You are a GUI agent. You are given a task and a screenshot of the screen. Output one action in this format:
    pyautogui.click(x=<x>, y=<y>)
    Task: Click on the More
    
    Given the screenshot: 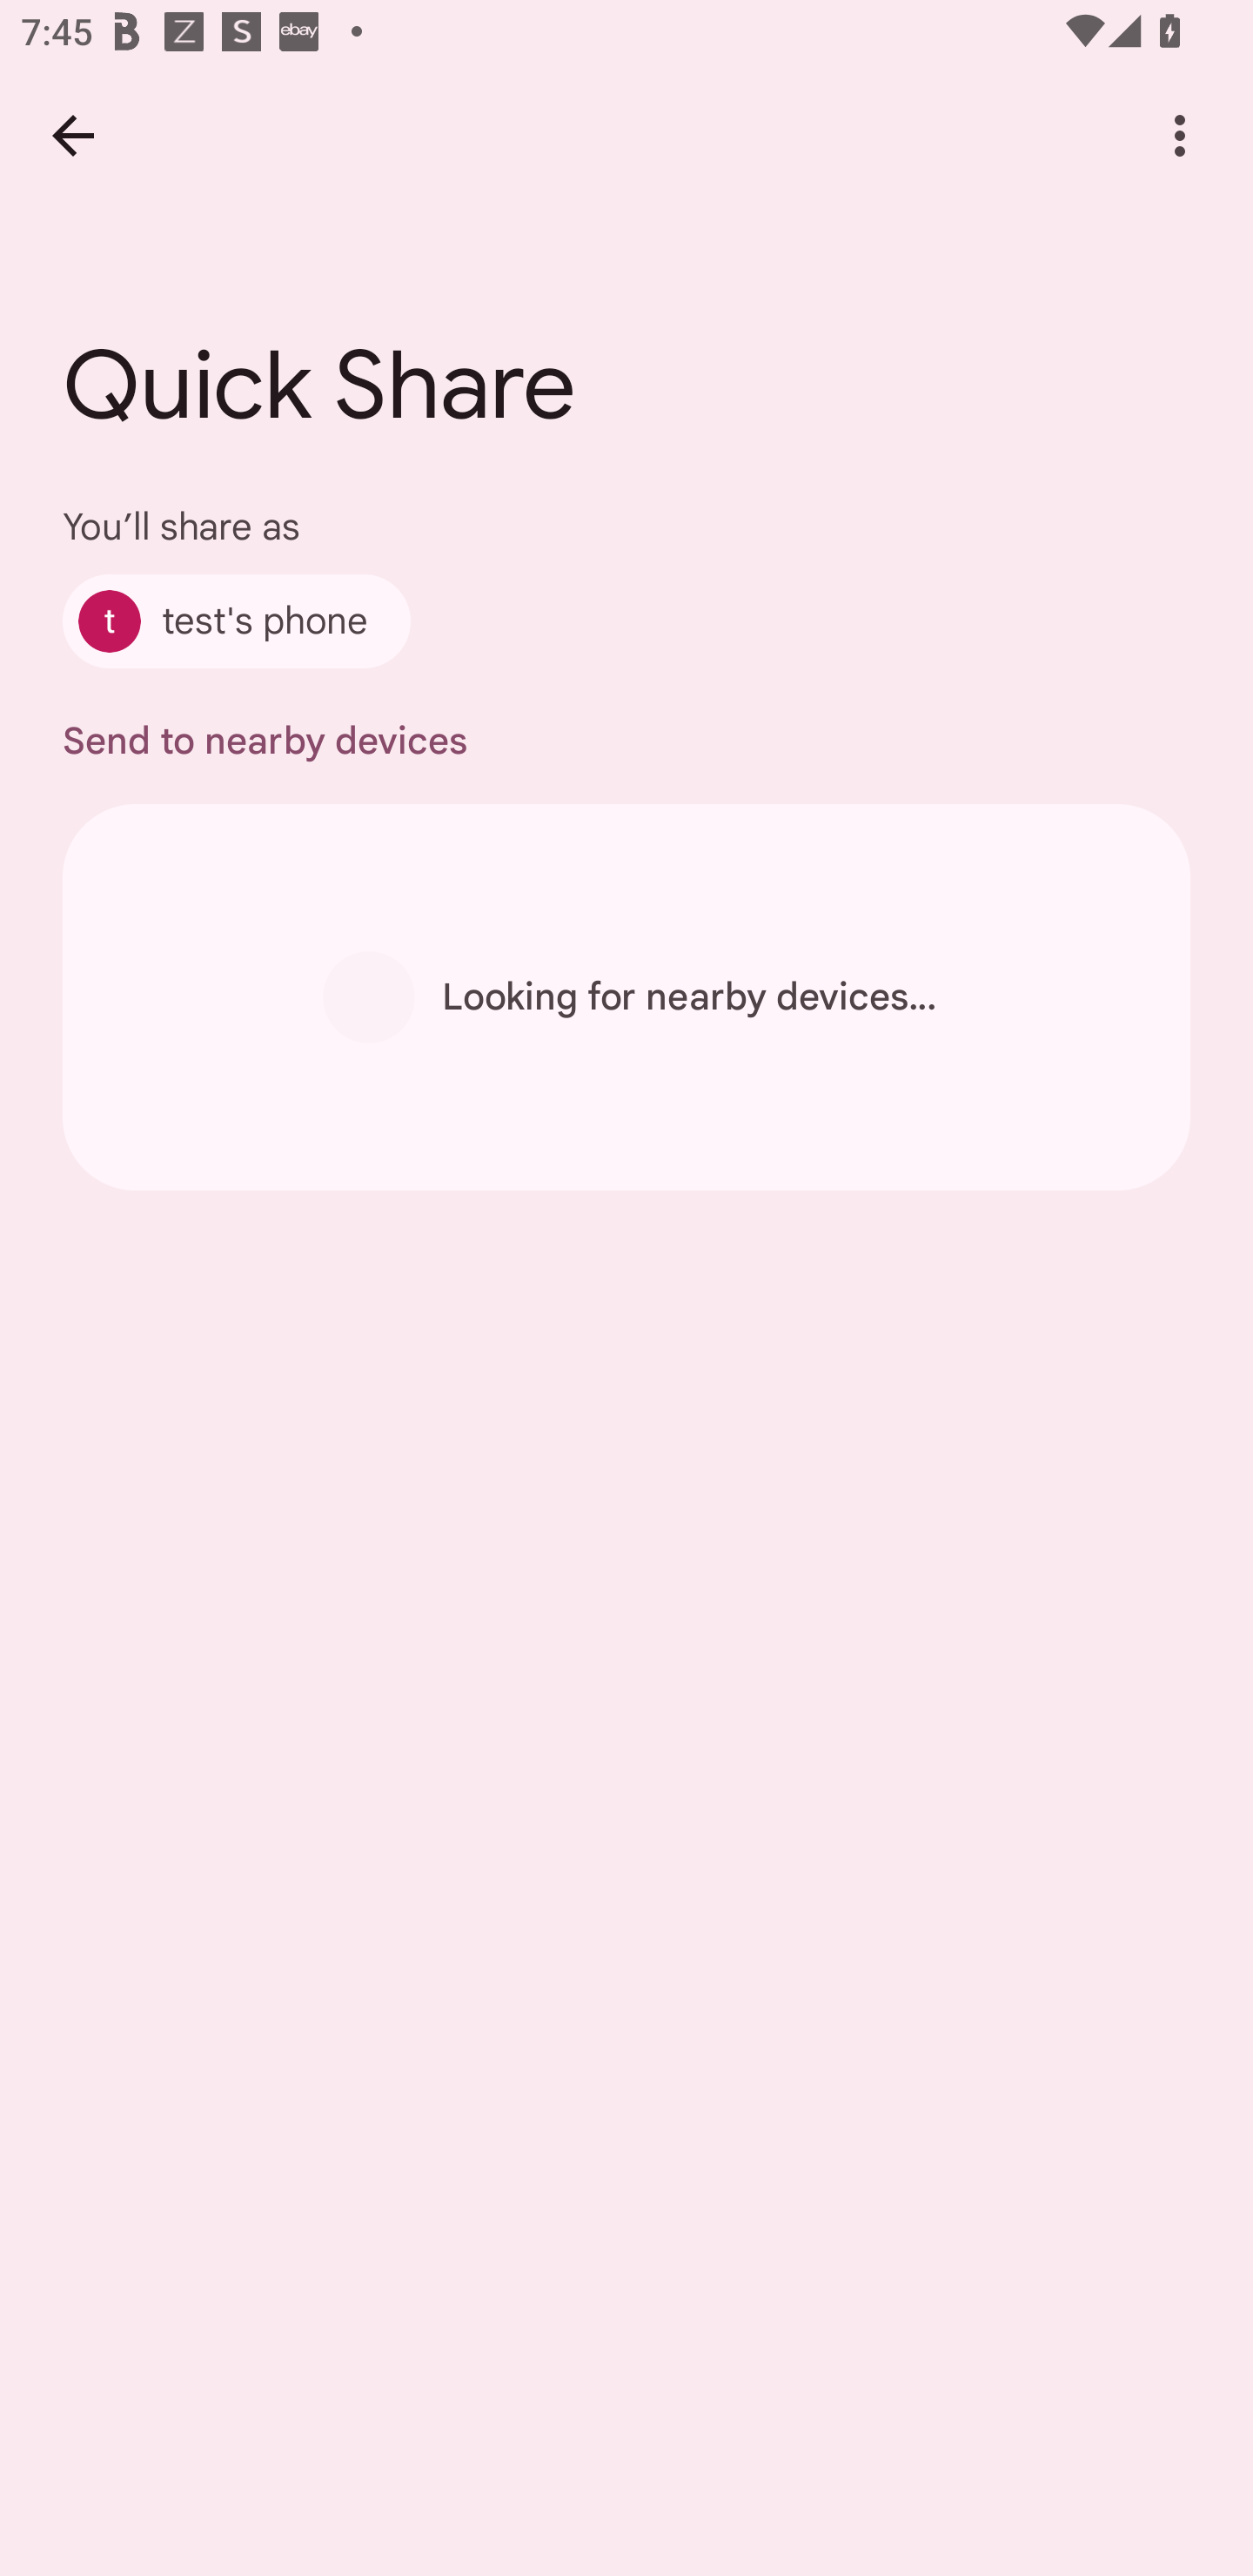 What is the action you would take?
    pyautogui.click(x=1180, y=134)
    